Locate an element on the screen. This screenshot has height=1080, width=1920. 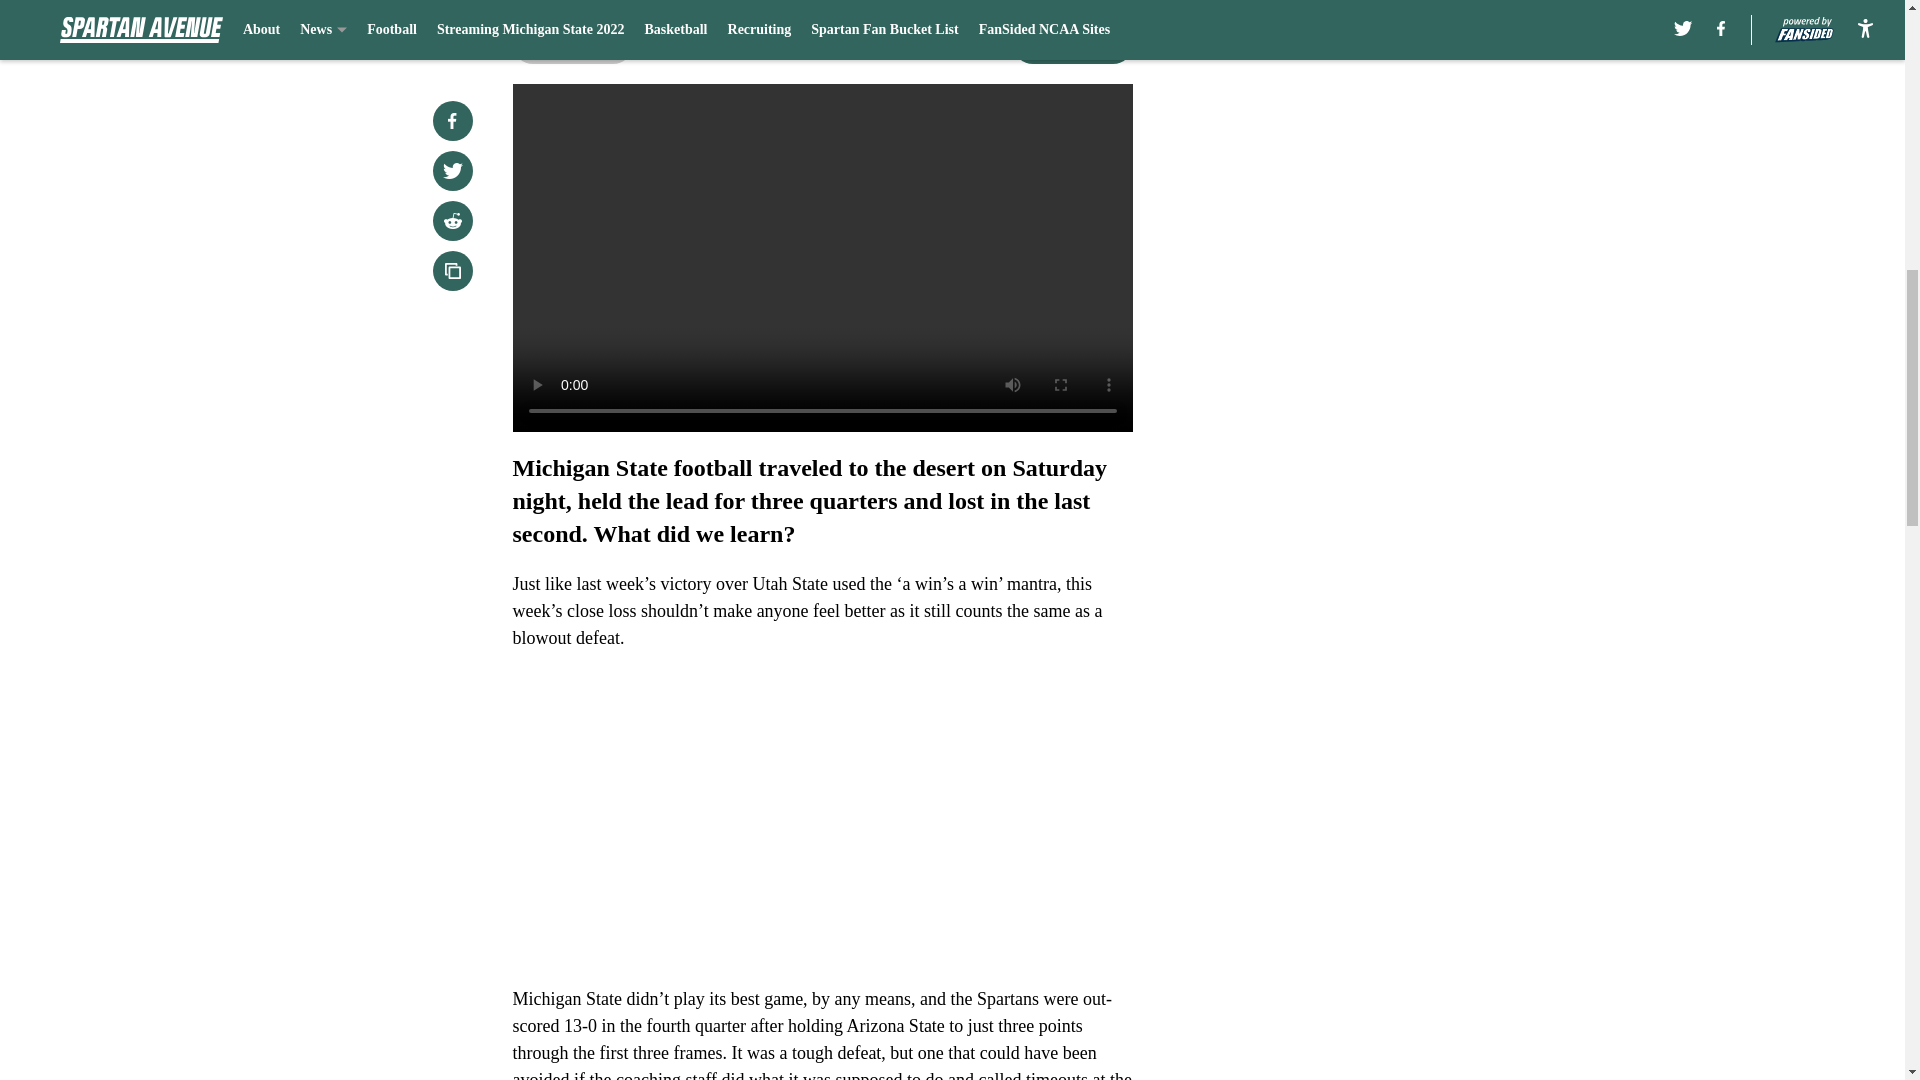
3rd party ad content is located at coordinates (1382, 148).